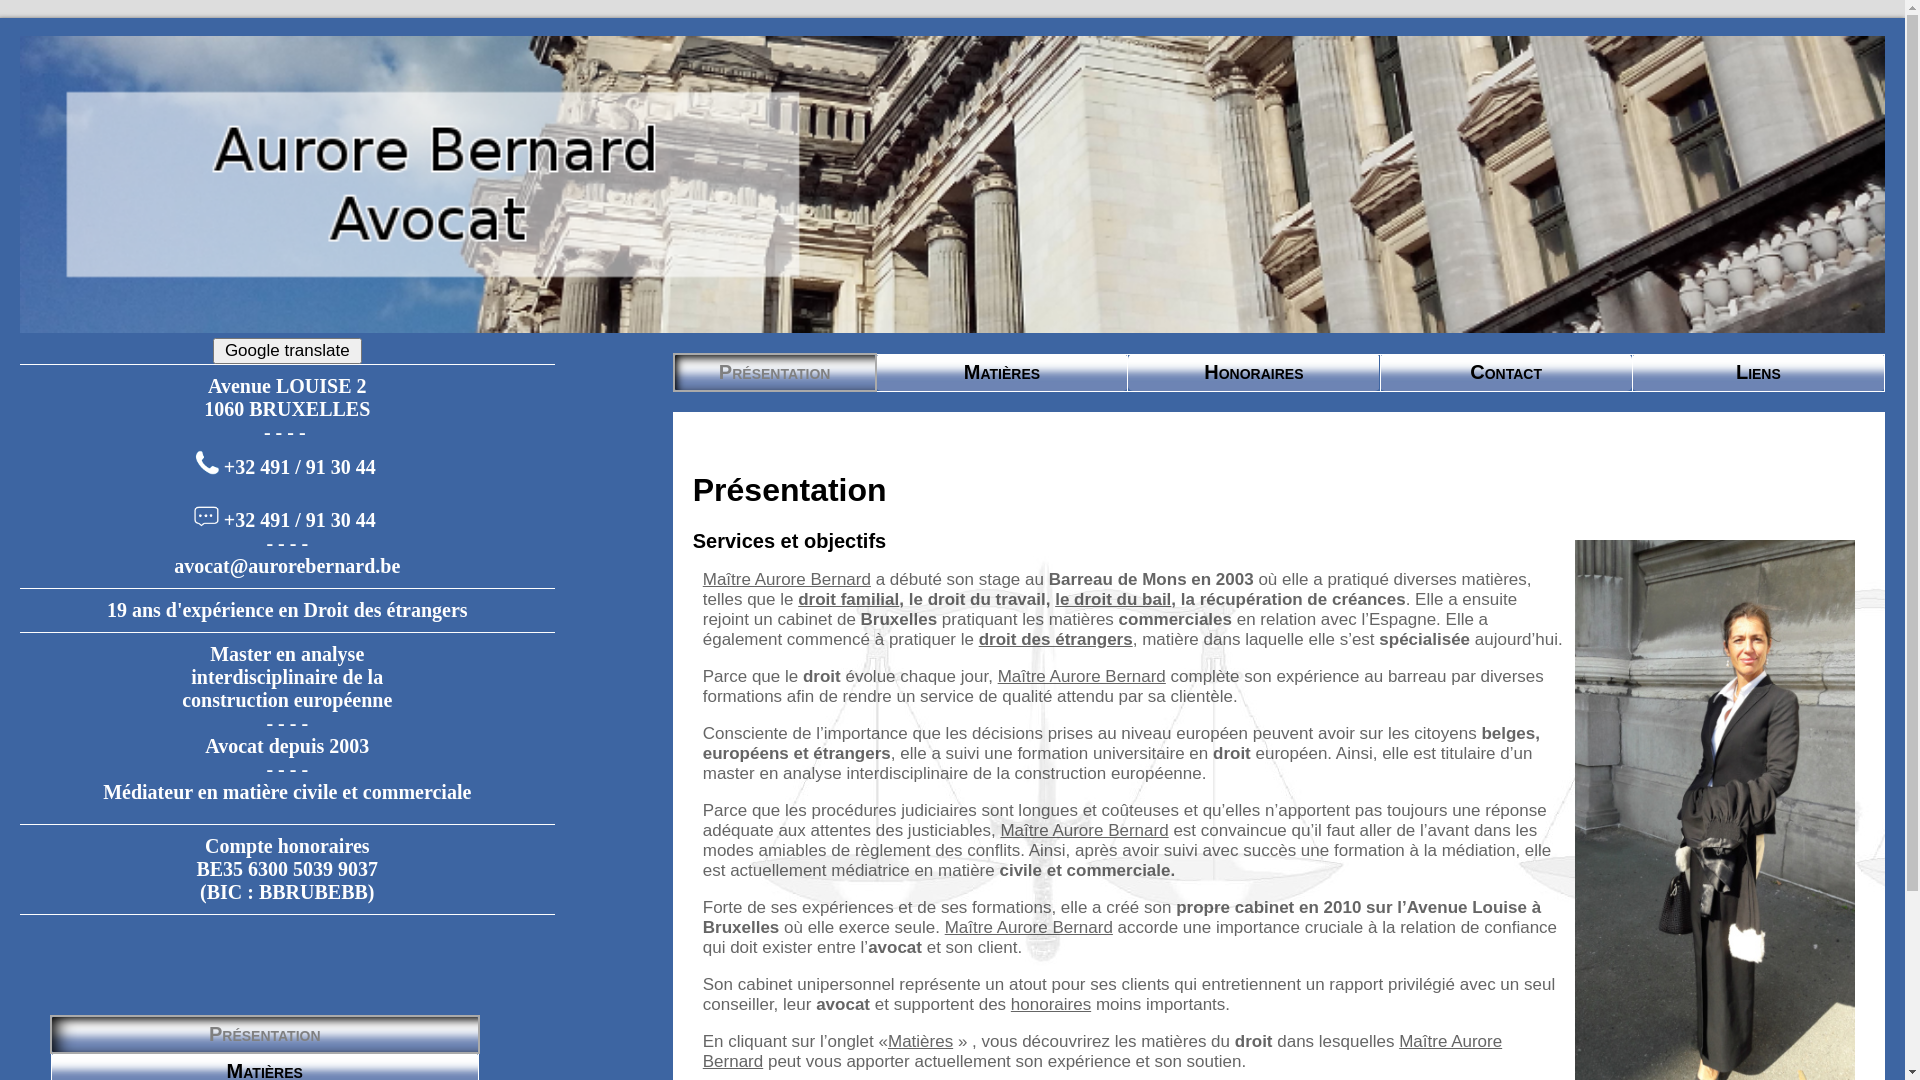  I want to click on Liens, so click(1758, 372).